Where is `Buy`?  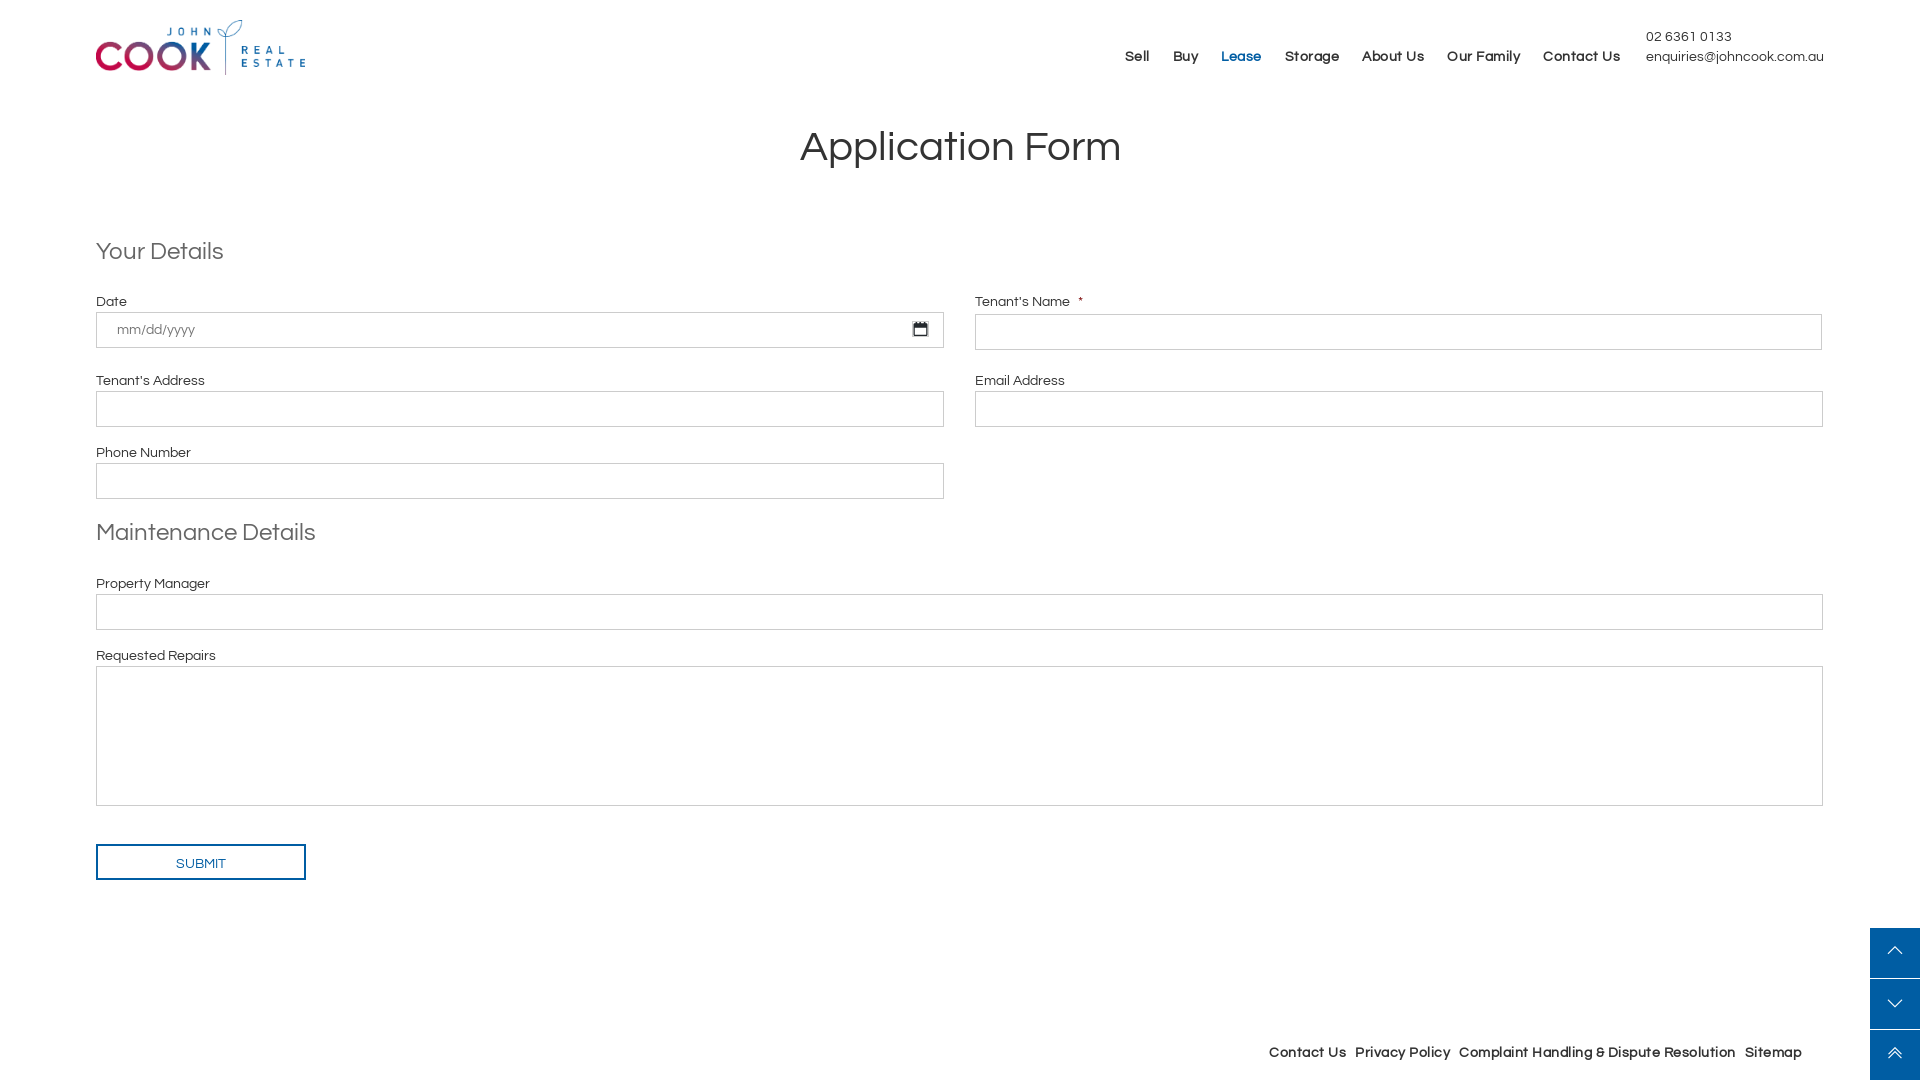 Buy is located at coordinates (1185, 57).